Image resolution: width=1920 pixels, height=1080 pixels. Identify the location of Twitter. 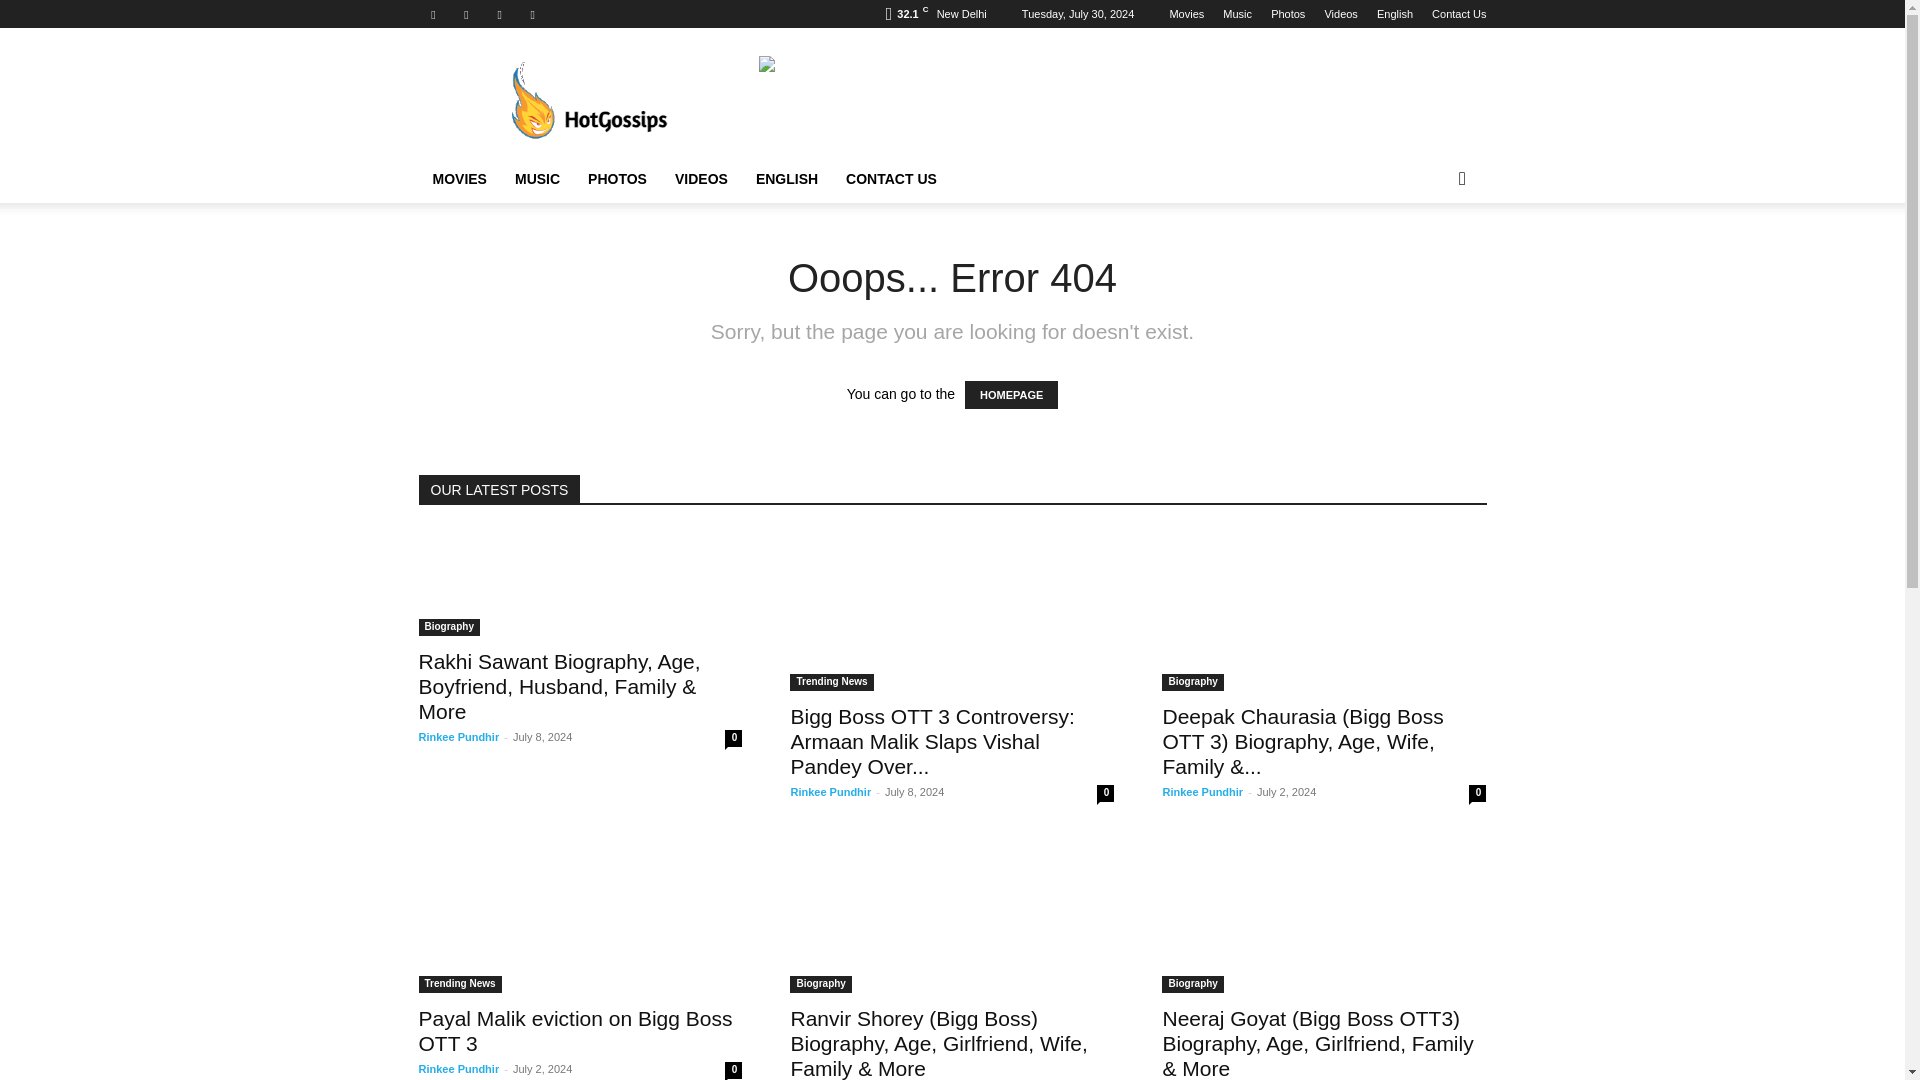
(532, 14).